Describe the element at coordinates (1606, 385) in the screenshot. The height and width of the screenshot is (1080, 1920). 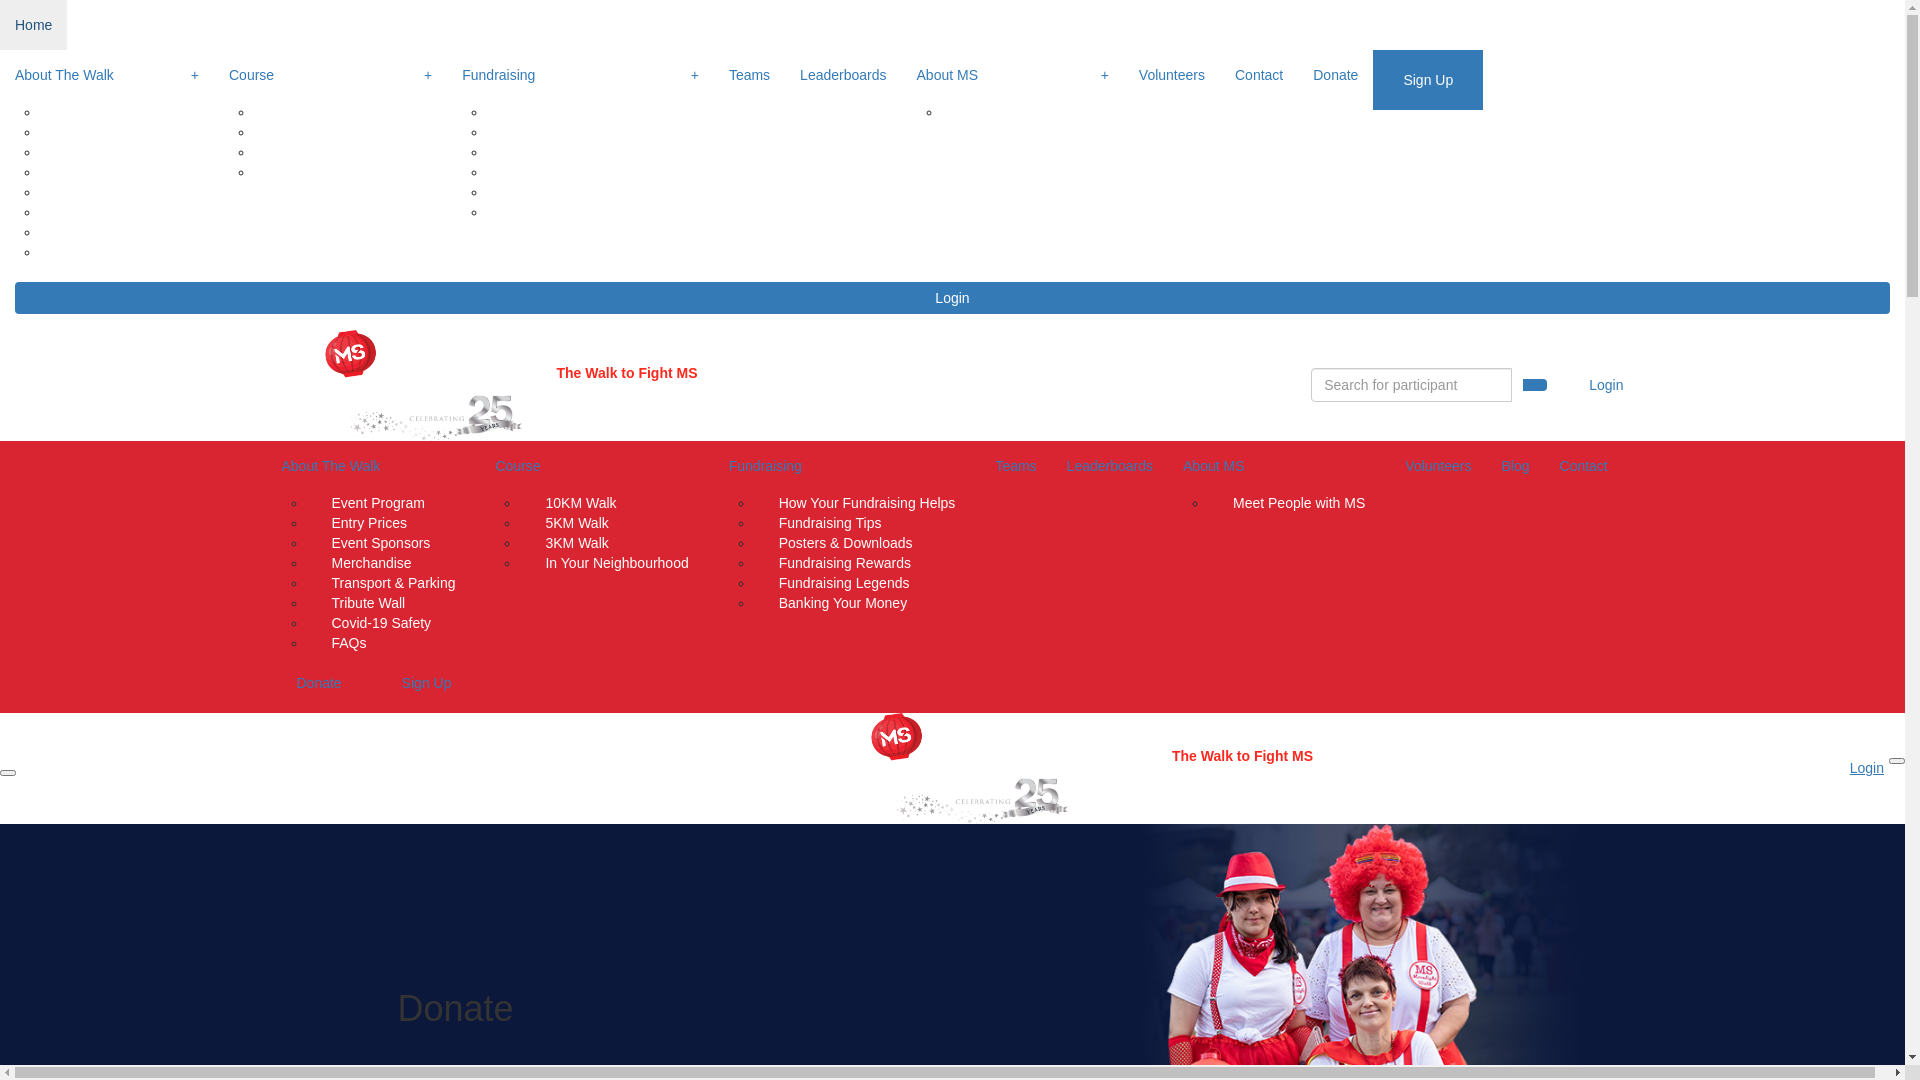
I see `Login` at that location.